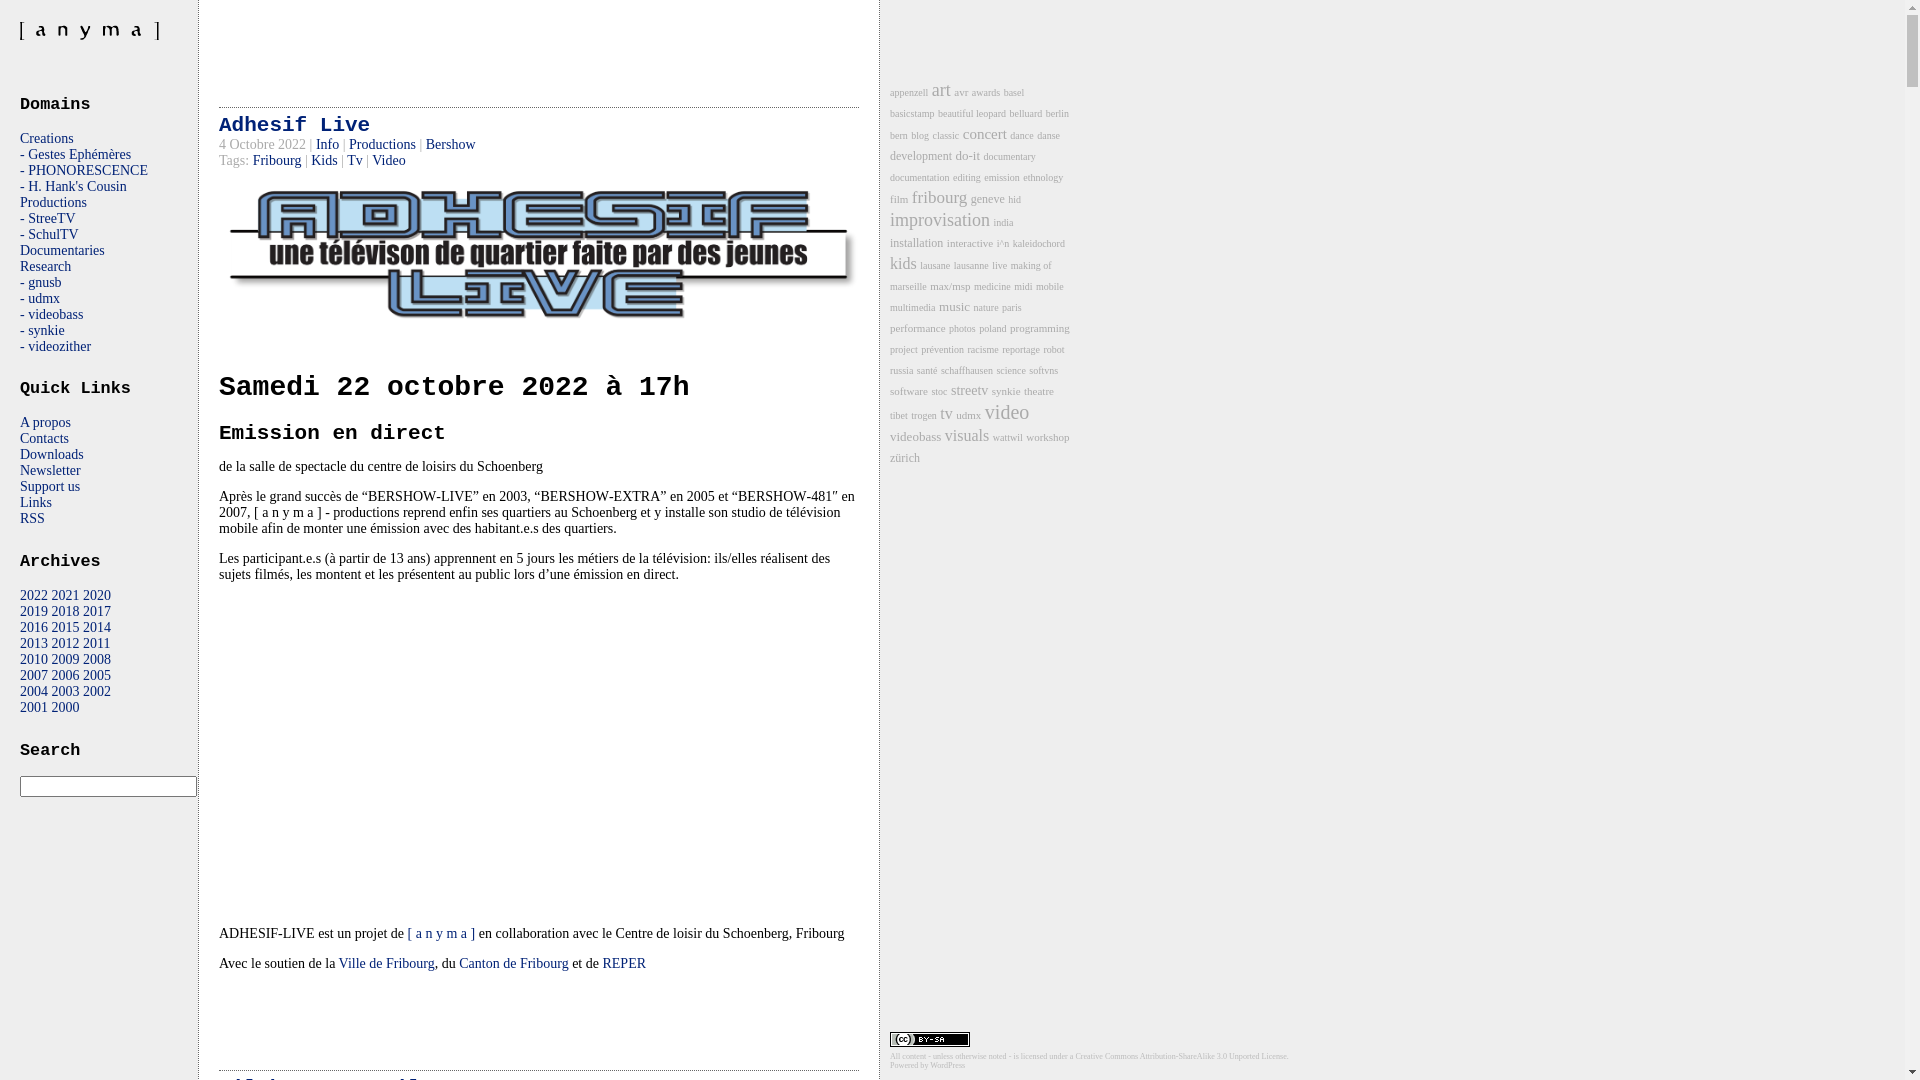  Describe the element at coordinates (939, 392) in the screenshot. I see `stoc` at that location.